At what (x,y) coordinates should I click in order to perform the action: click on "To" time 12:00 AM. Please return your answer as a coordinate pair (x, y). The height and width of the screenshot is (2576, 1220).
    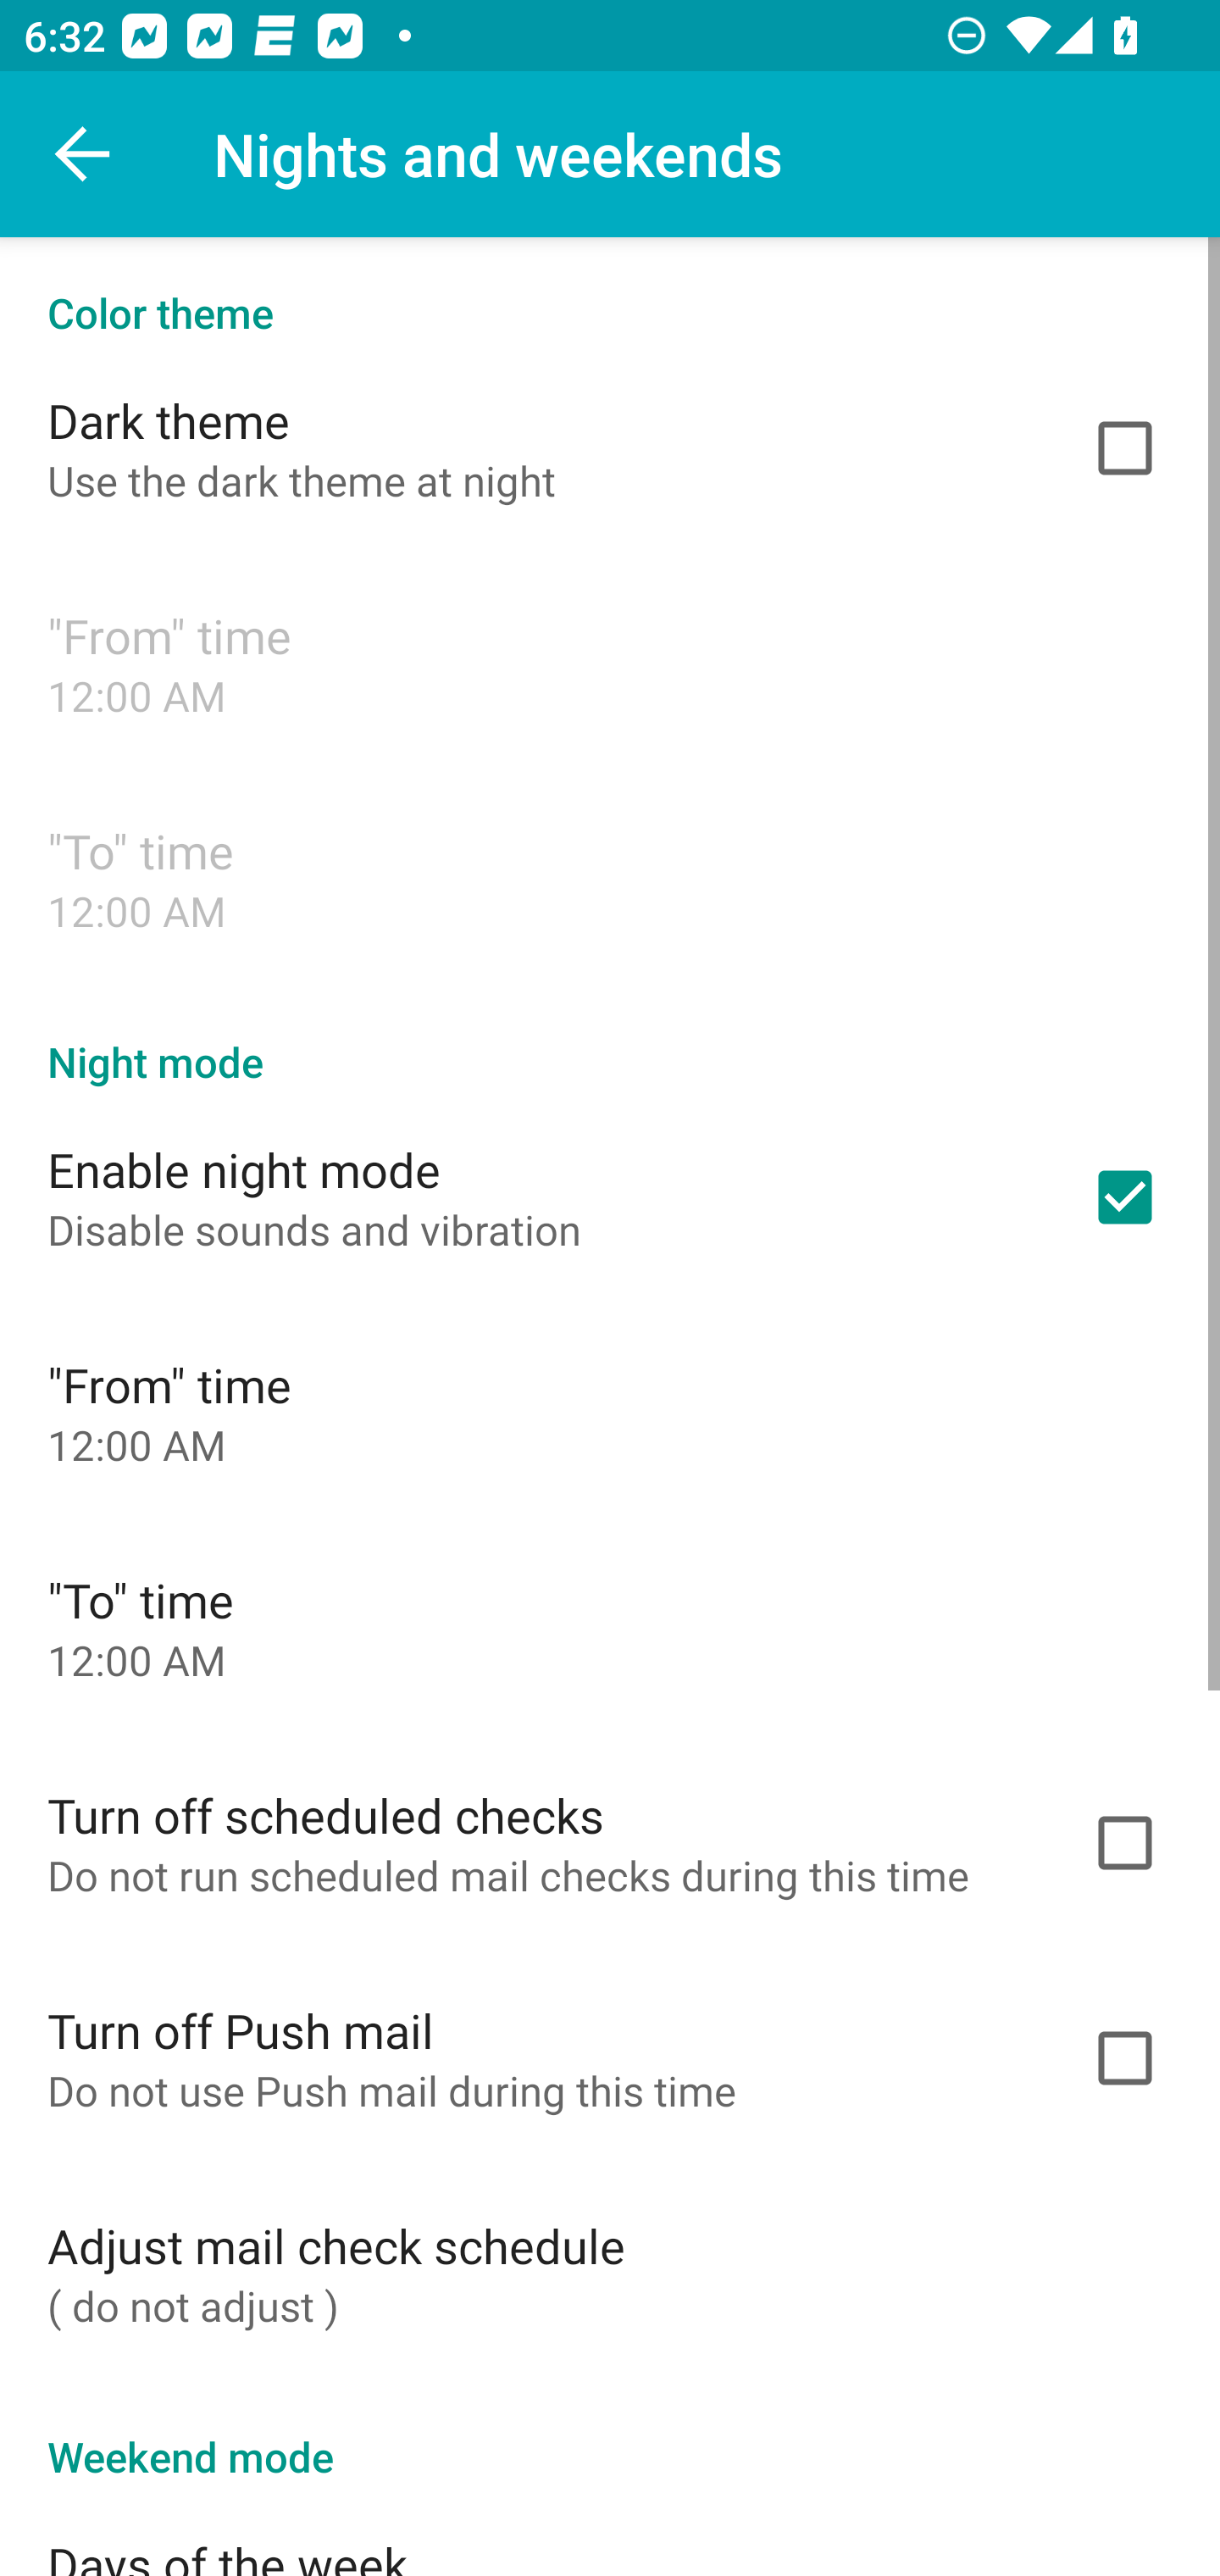
    Looking at the image, I should click on (610, 878).